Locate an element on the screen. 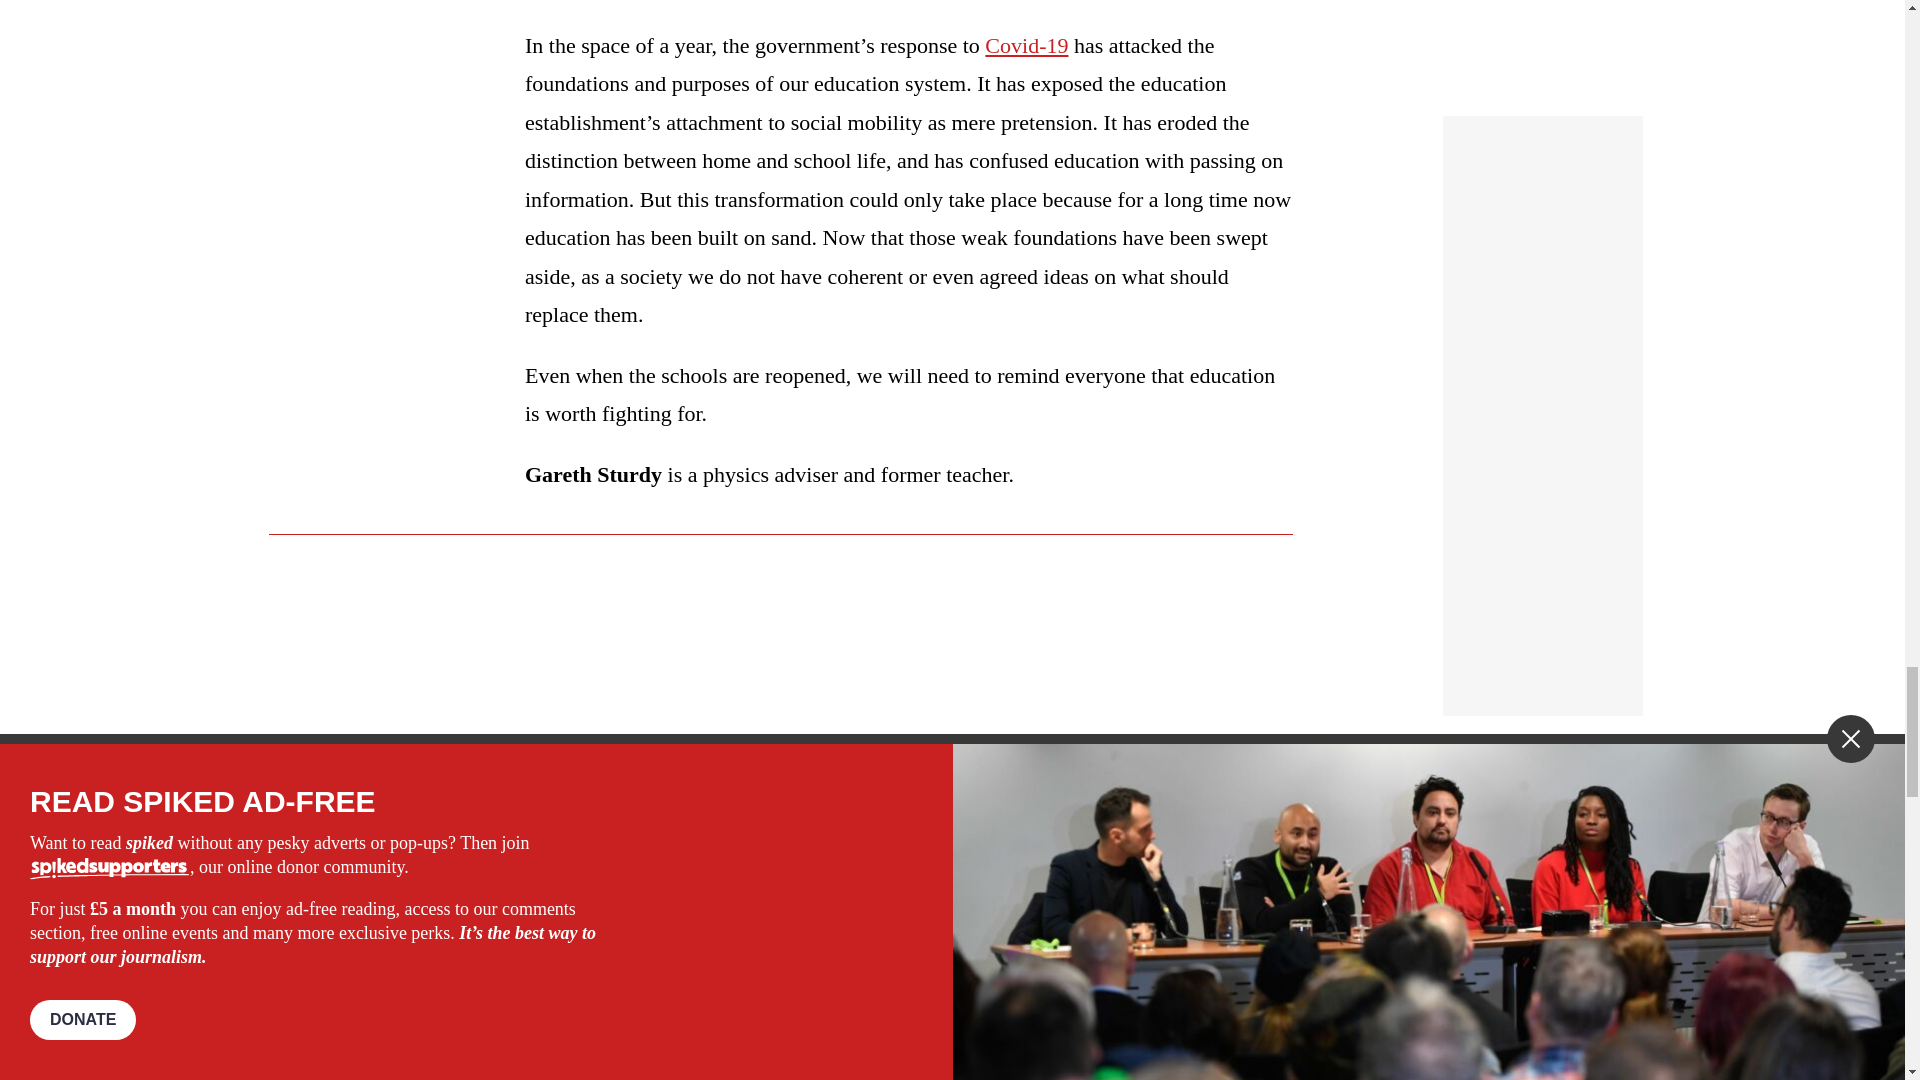 This screenshot has width=1920, height=1080. Share on Whatsapp is located at coordinates (652, 987).